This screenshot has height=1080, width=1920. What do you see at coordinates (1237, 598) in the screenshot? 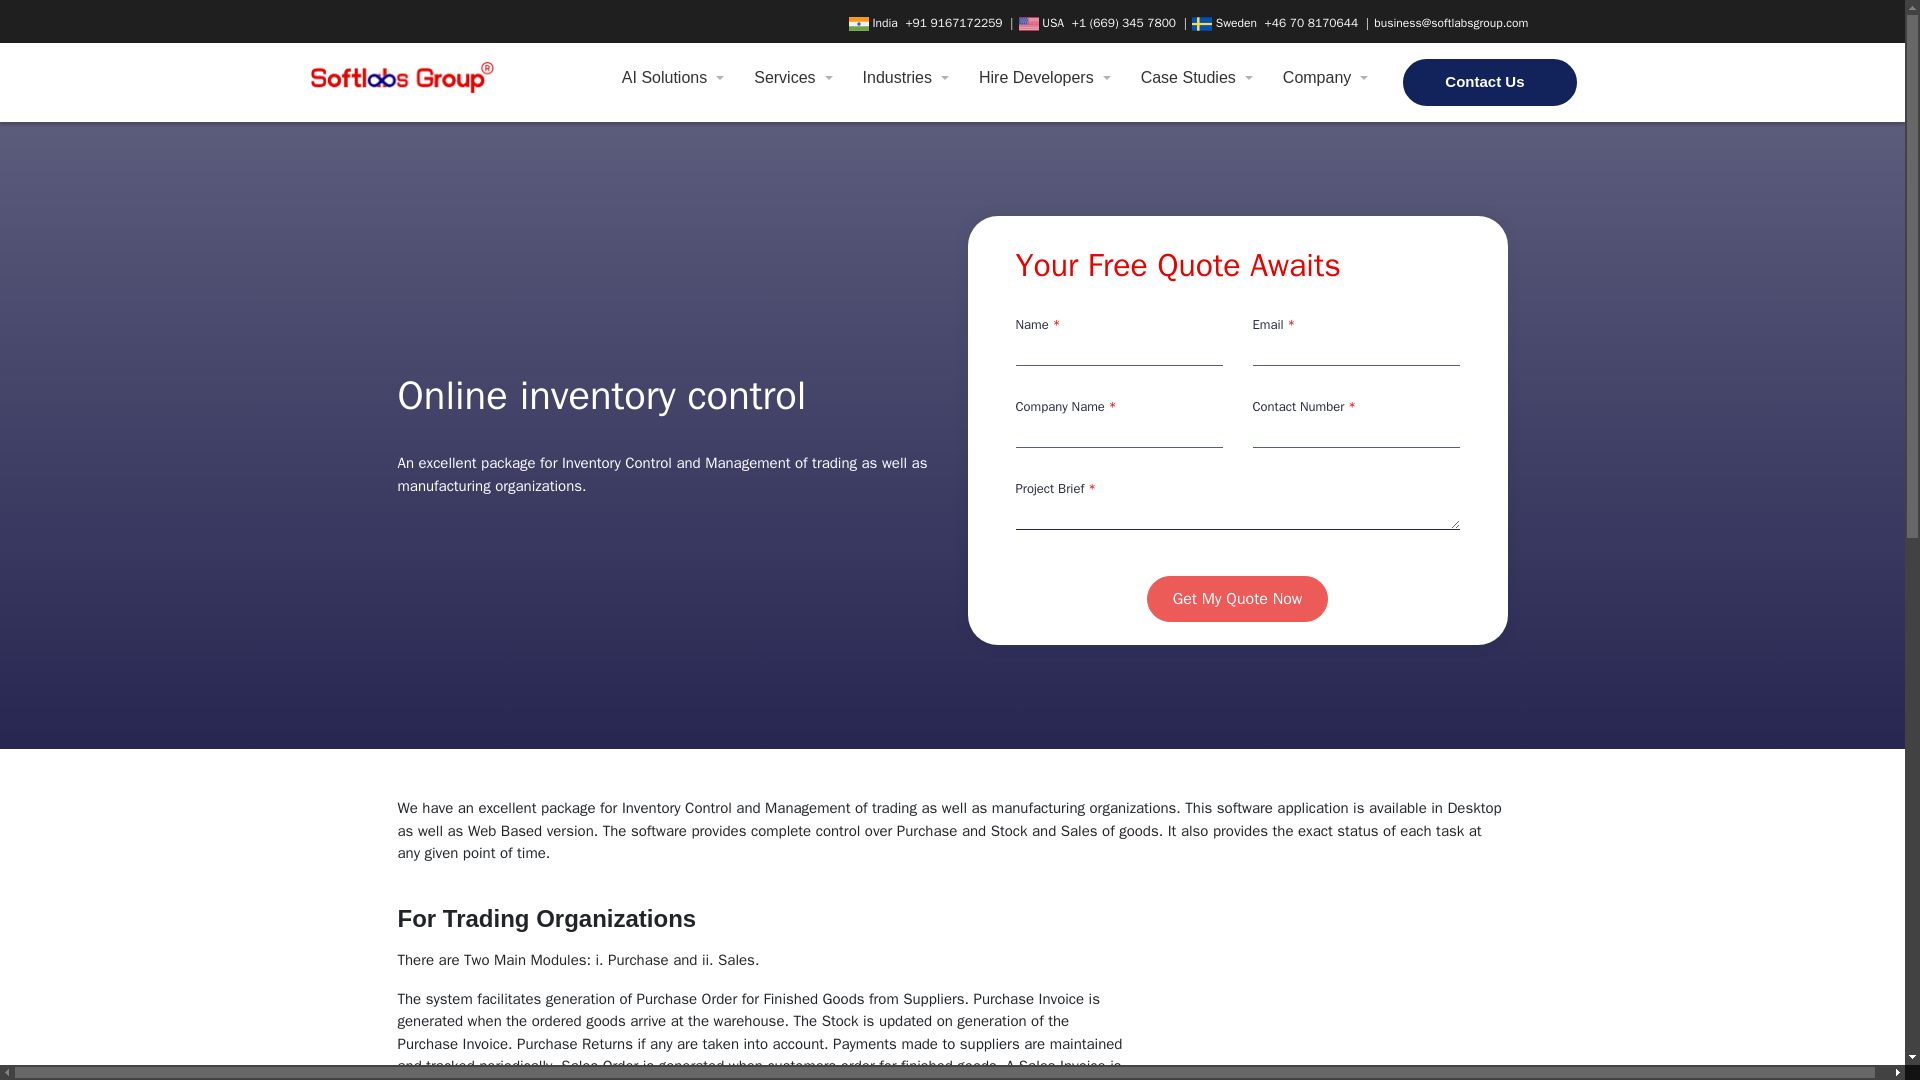
I see `Get My Quote Now` at bounding box center [1237, 598].